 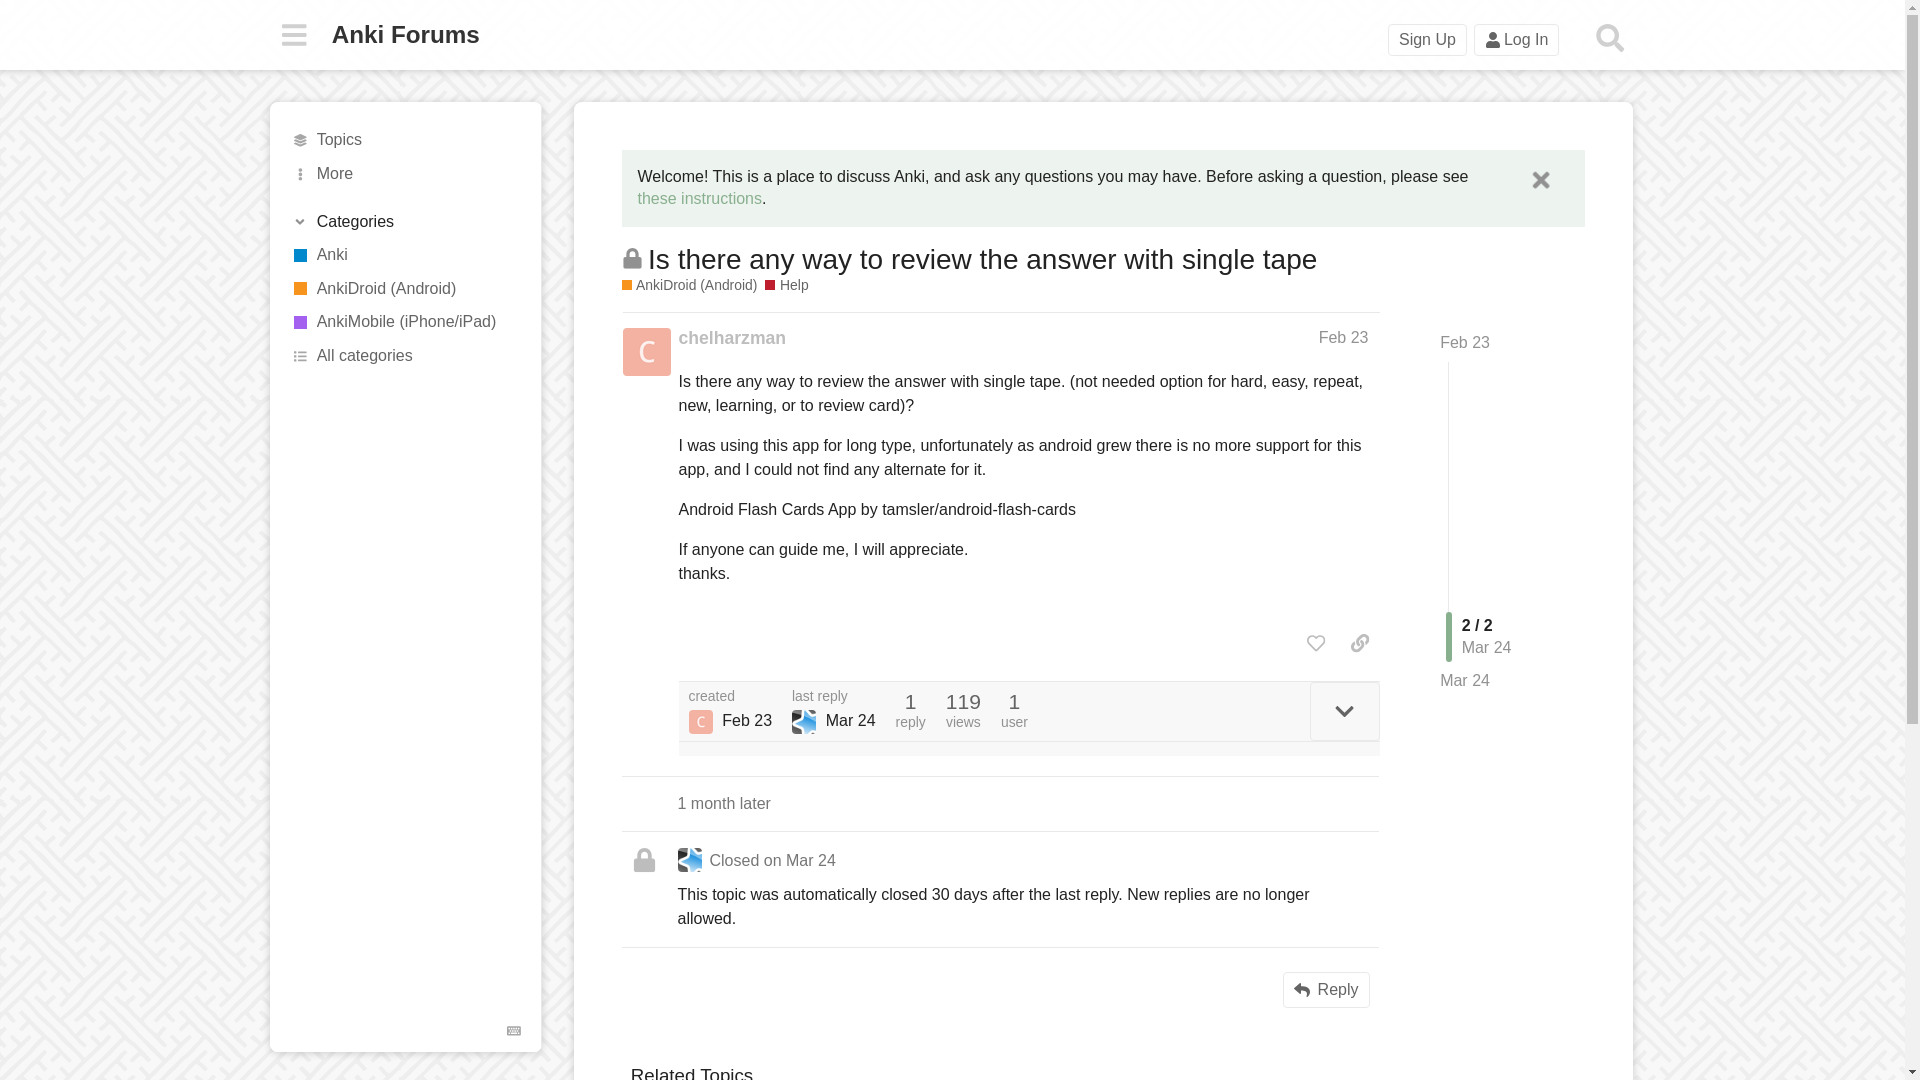 I want to click on All topics, so click(x=406, y=140).